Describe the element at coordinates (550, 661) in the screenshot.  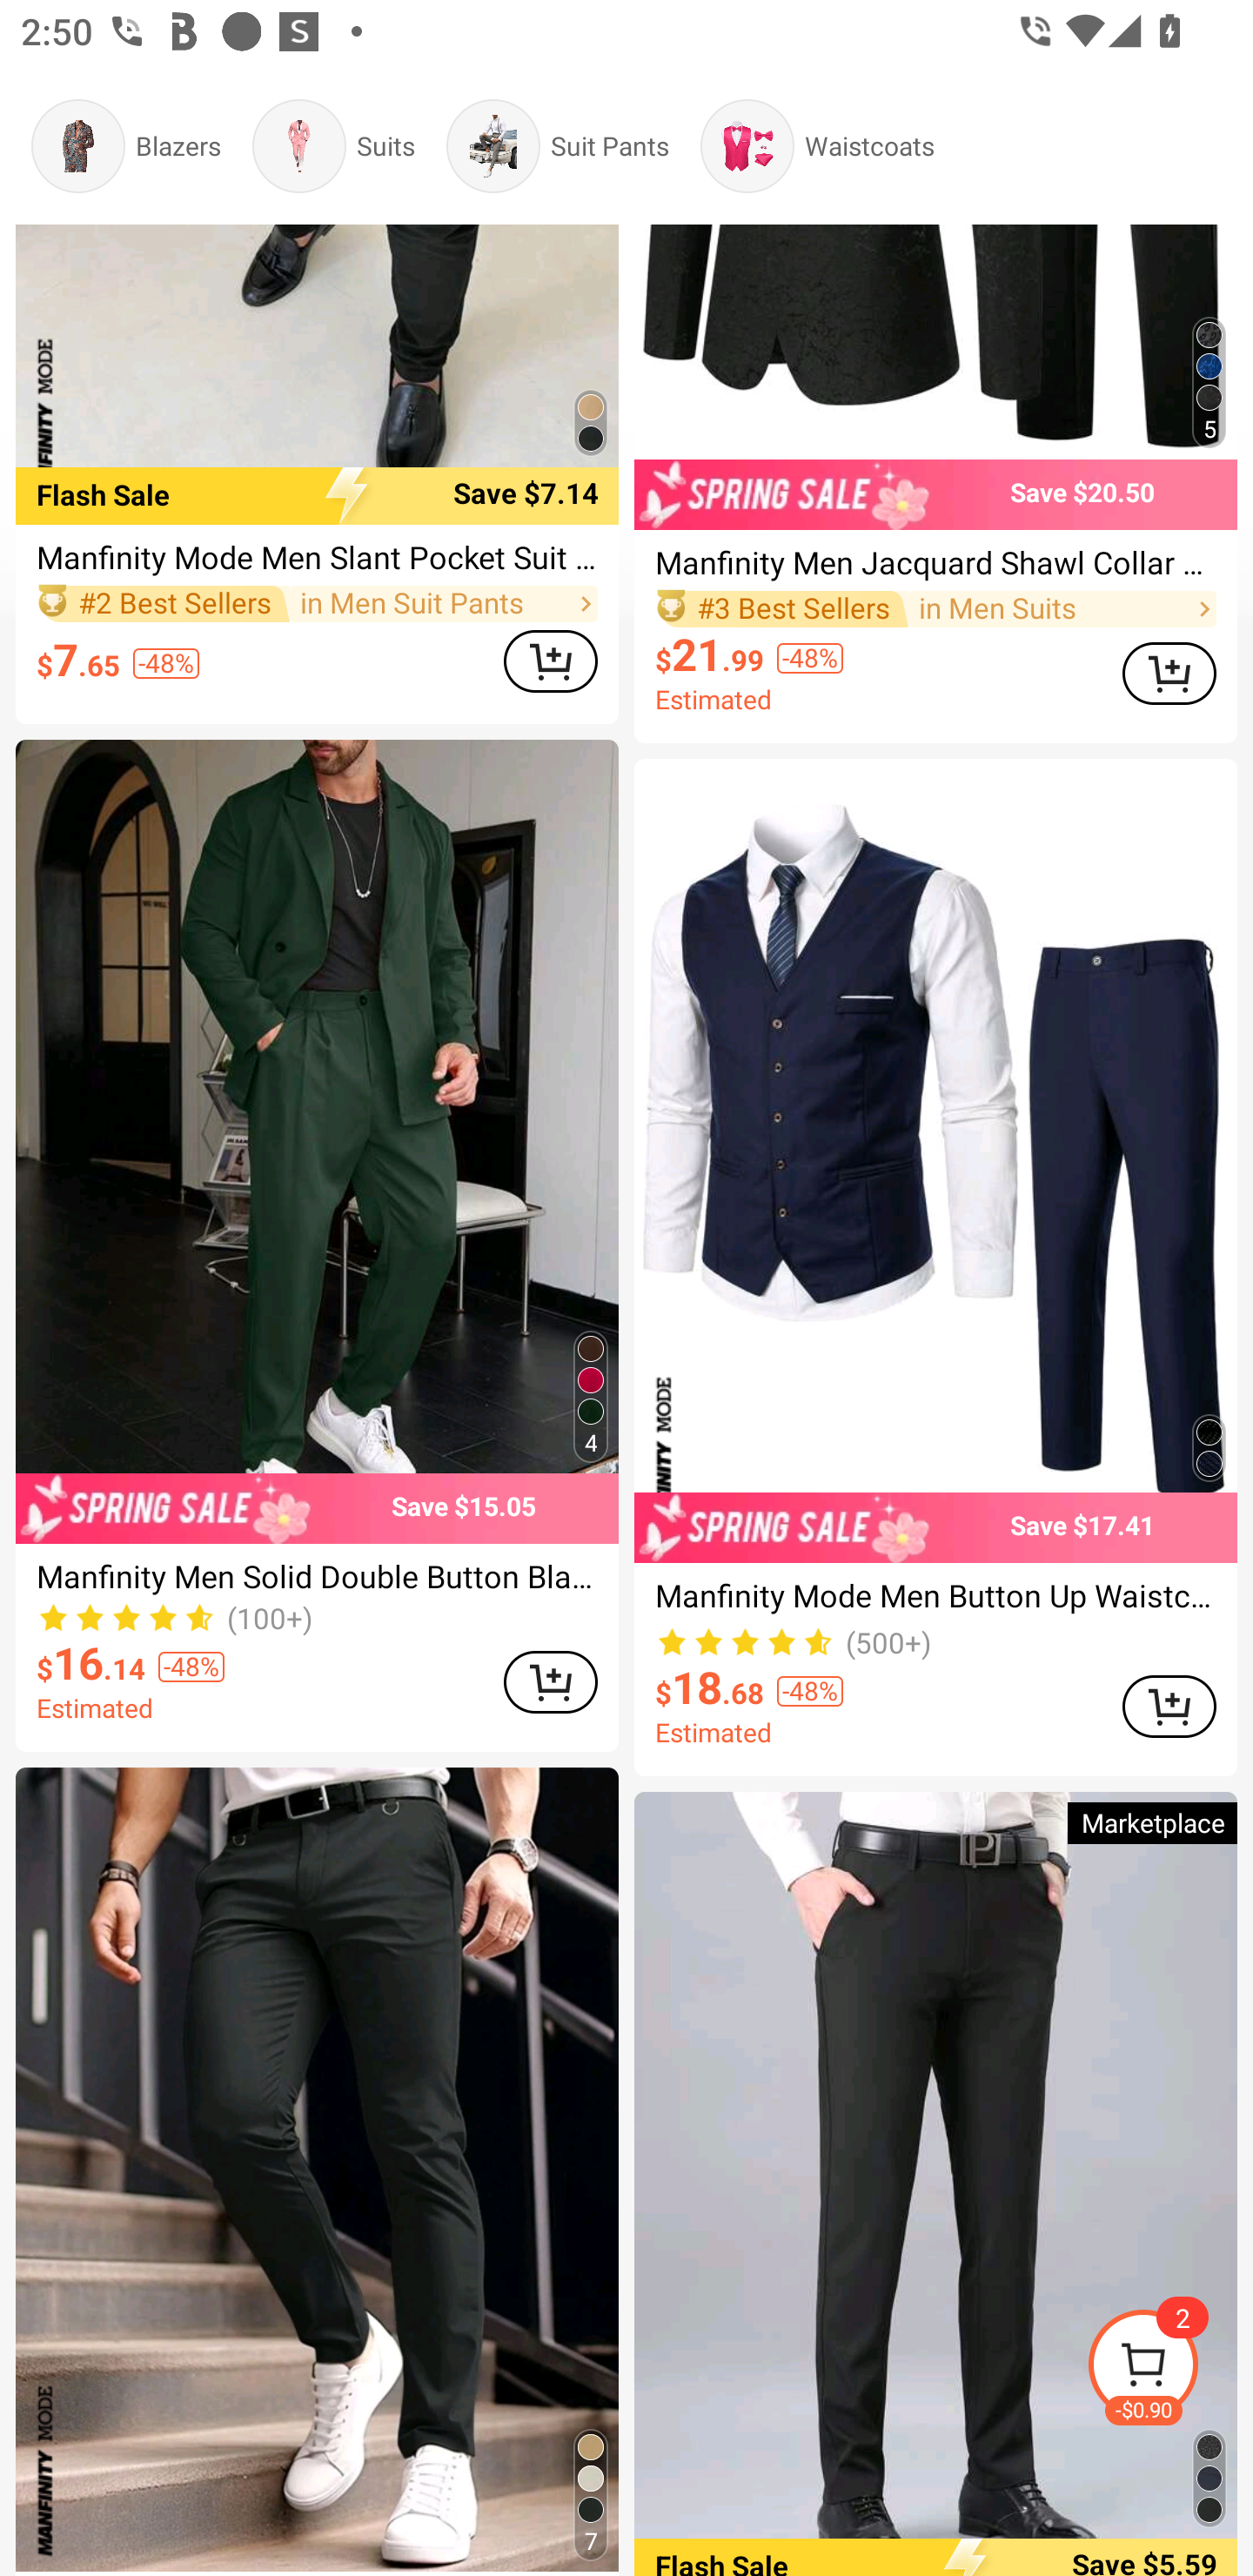
I see `ADD TO CART` at that location.